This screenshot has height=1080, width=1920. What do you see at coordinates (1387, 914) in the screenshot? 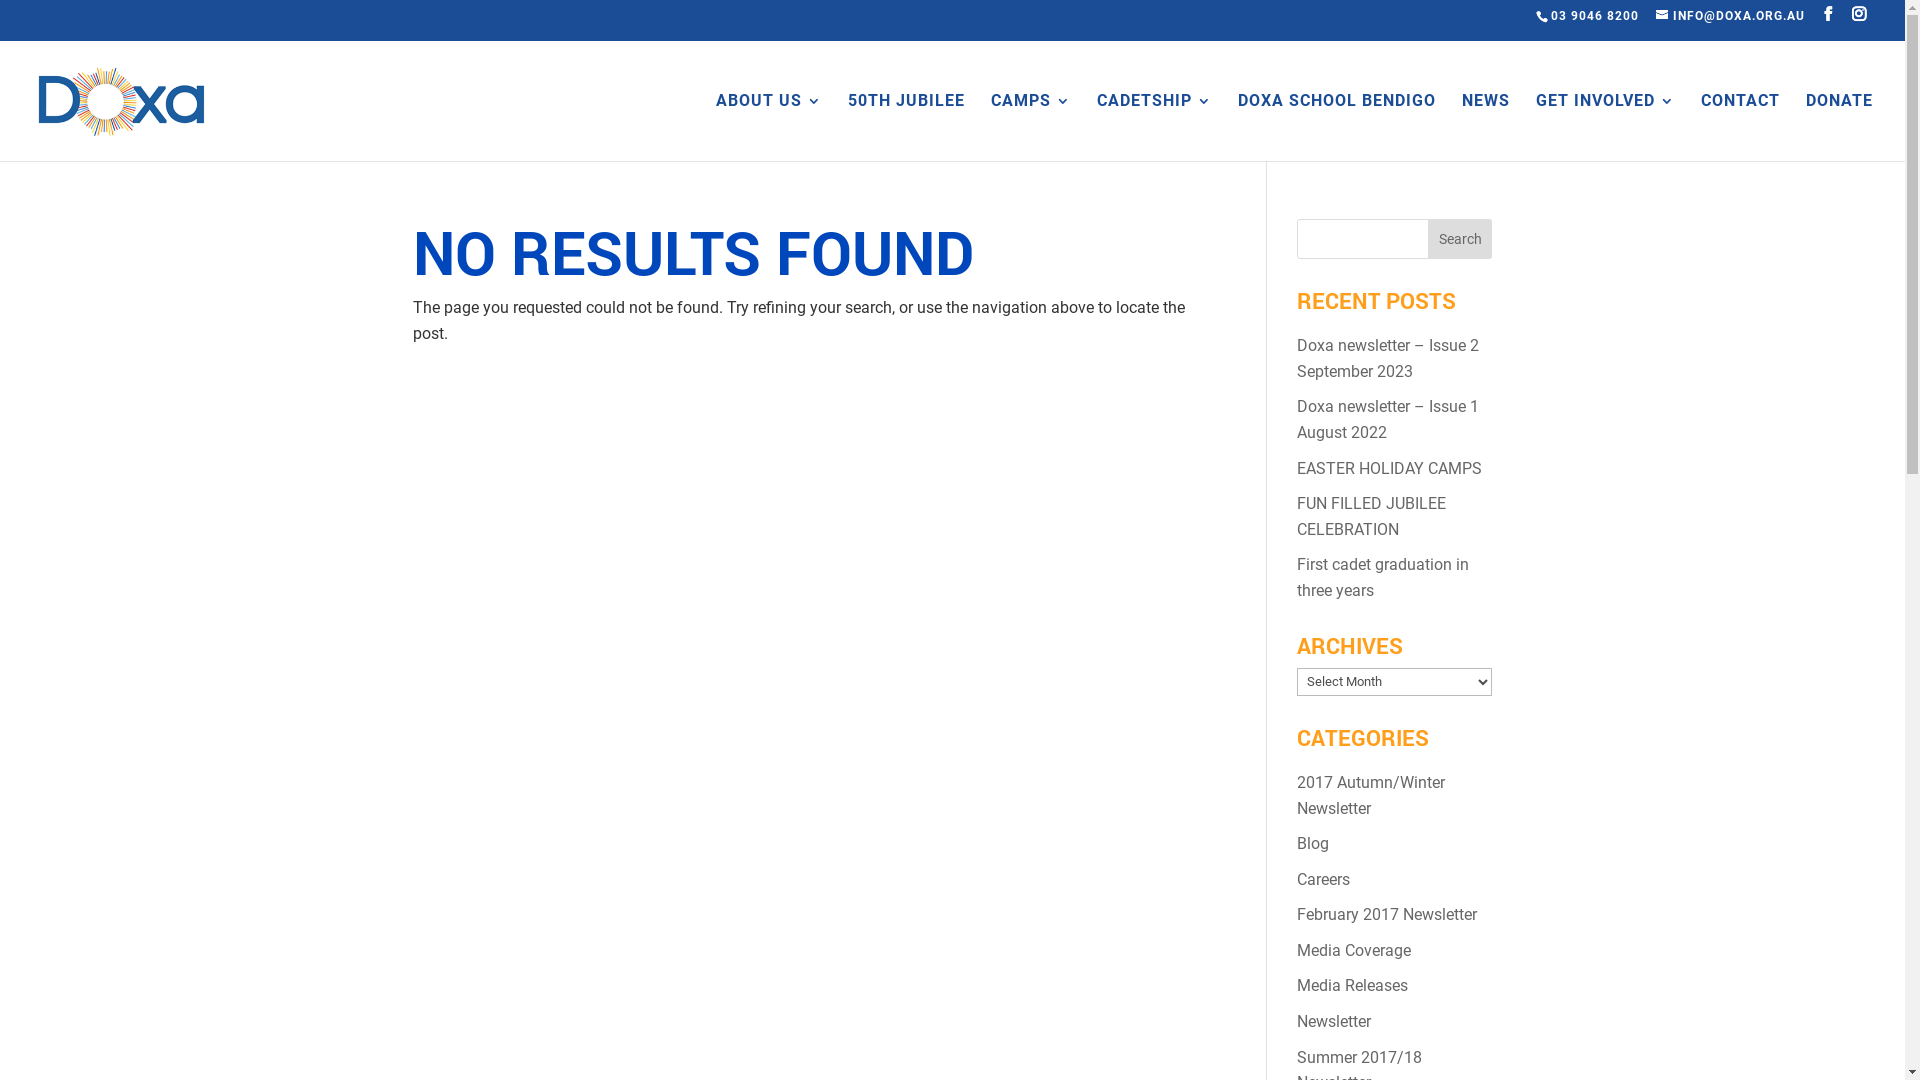
I see `February 2017 Newsletter` at bounding box center [1387, 914].